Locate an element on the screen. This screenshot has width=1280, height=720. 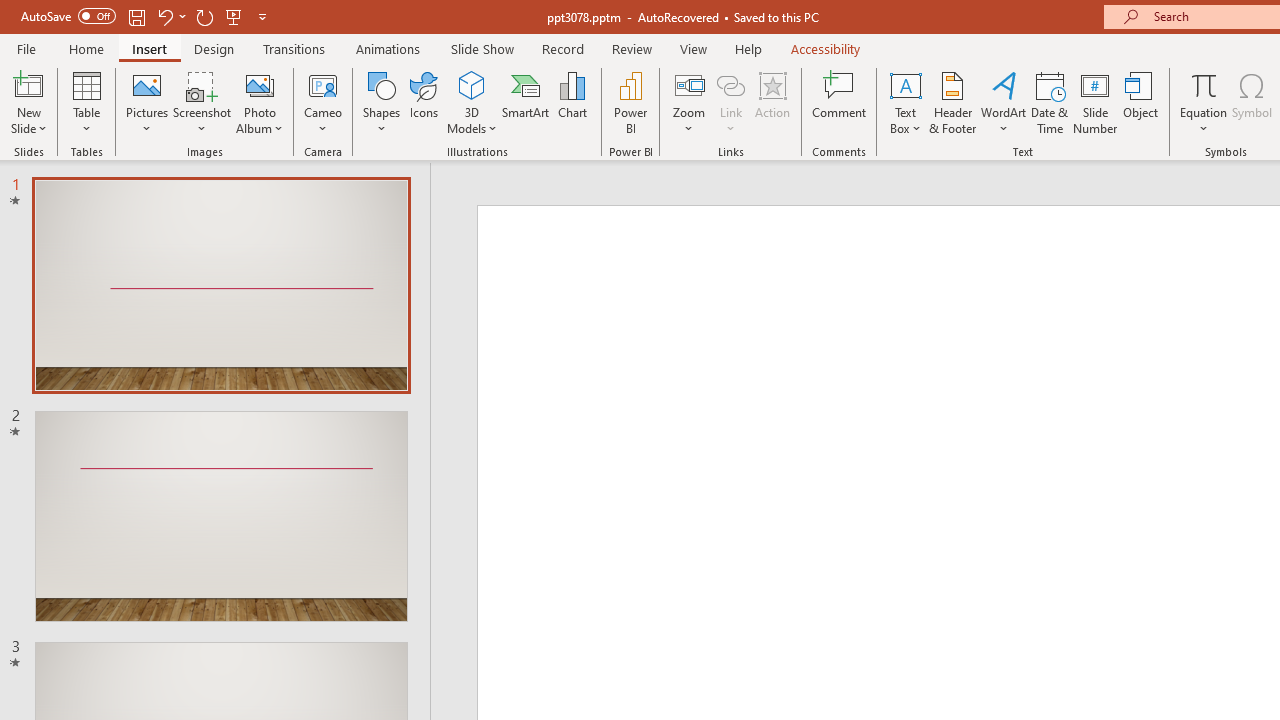
Symbol... is located at coordinates (1252, 102).